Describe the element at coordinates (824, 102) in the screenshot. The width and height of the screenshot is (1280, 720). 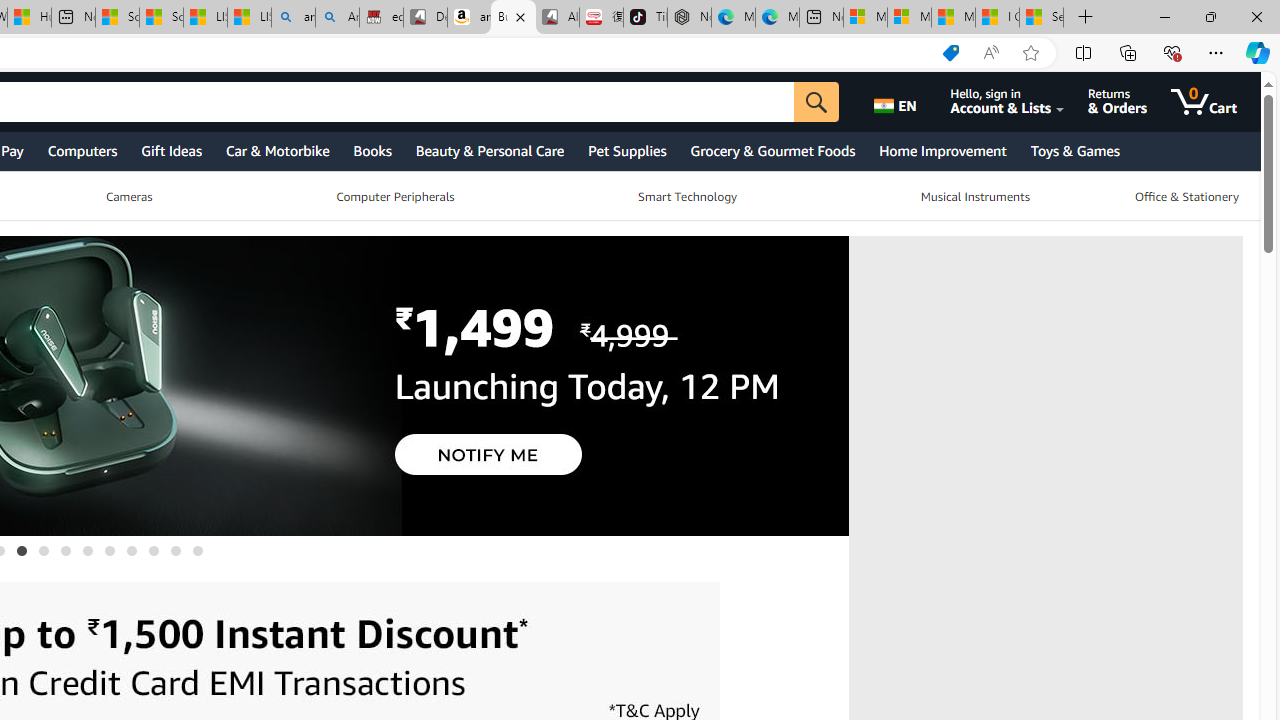
I see `Go` at that location.